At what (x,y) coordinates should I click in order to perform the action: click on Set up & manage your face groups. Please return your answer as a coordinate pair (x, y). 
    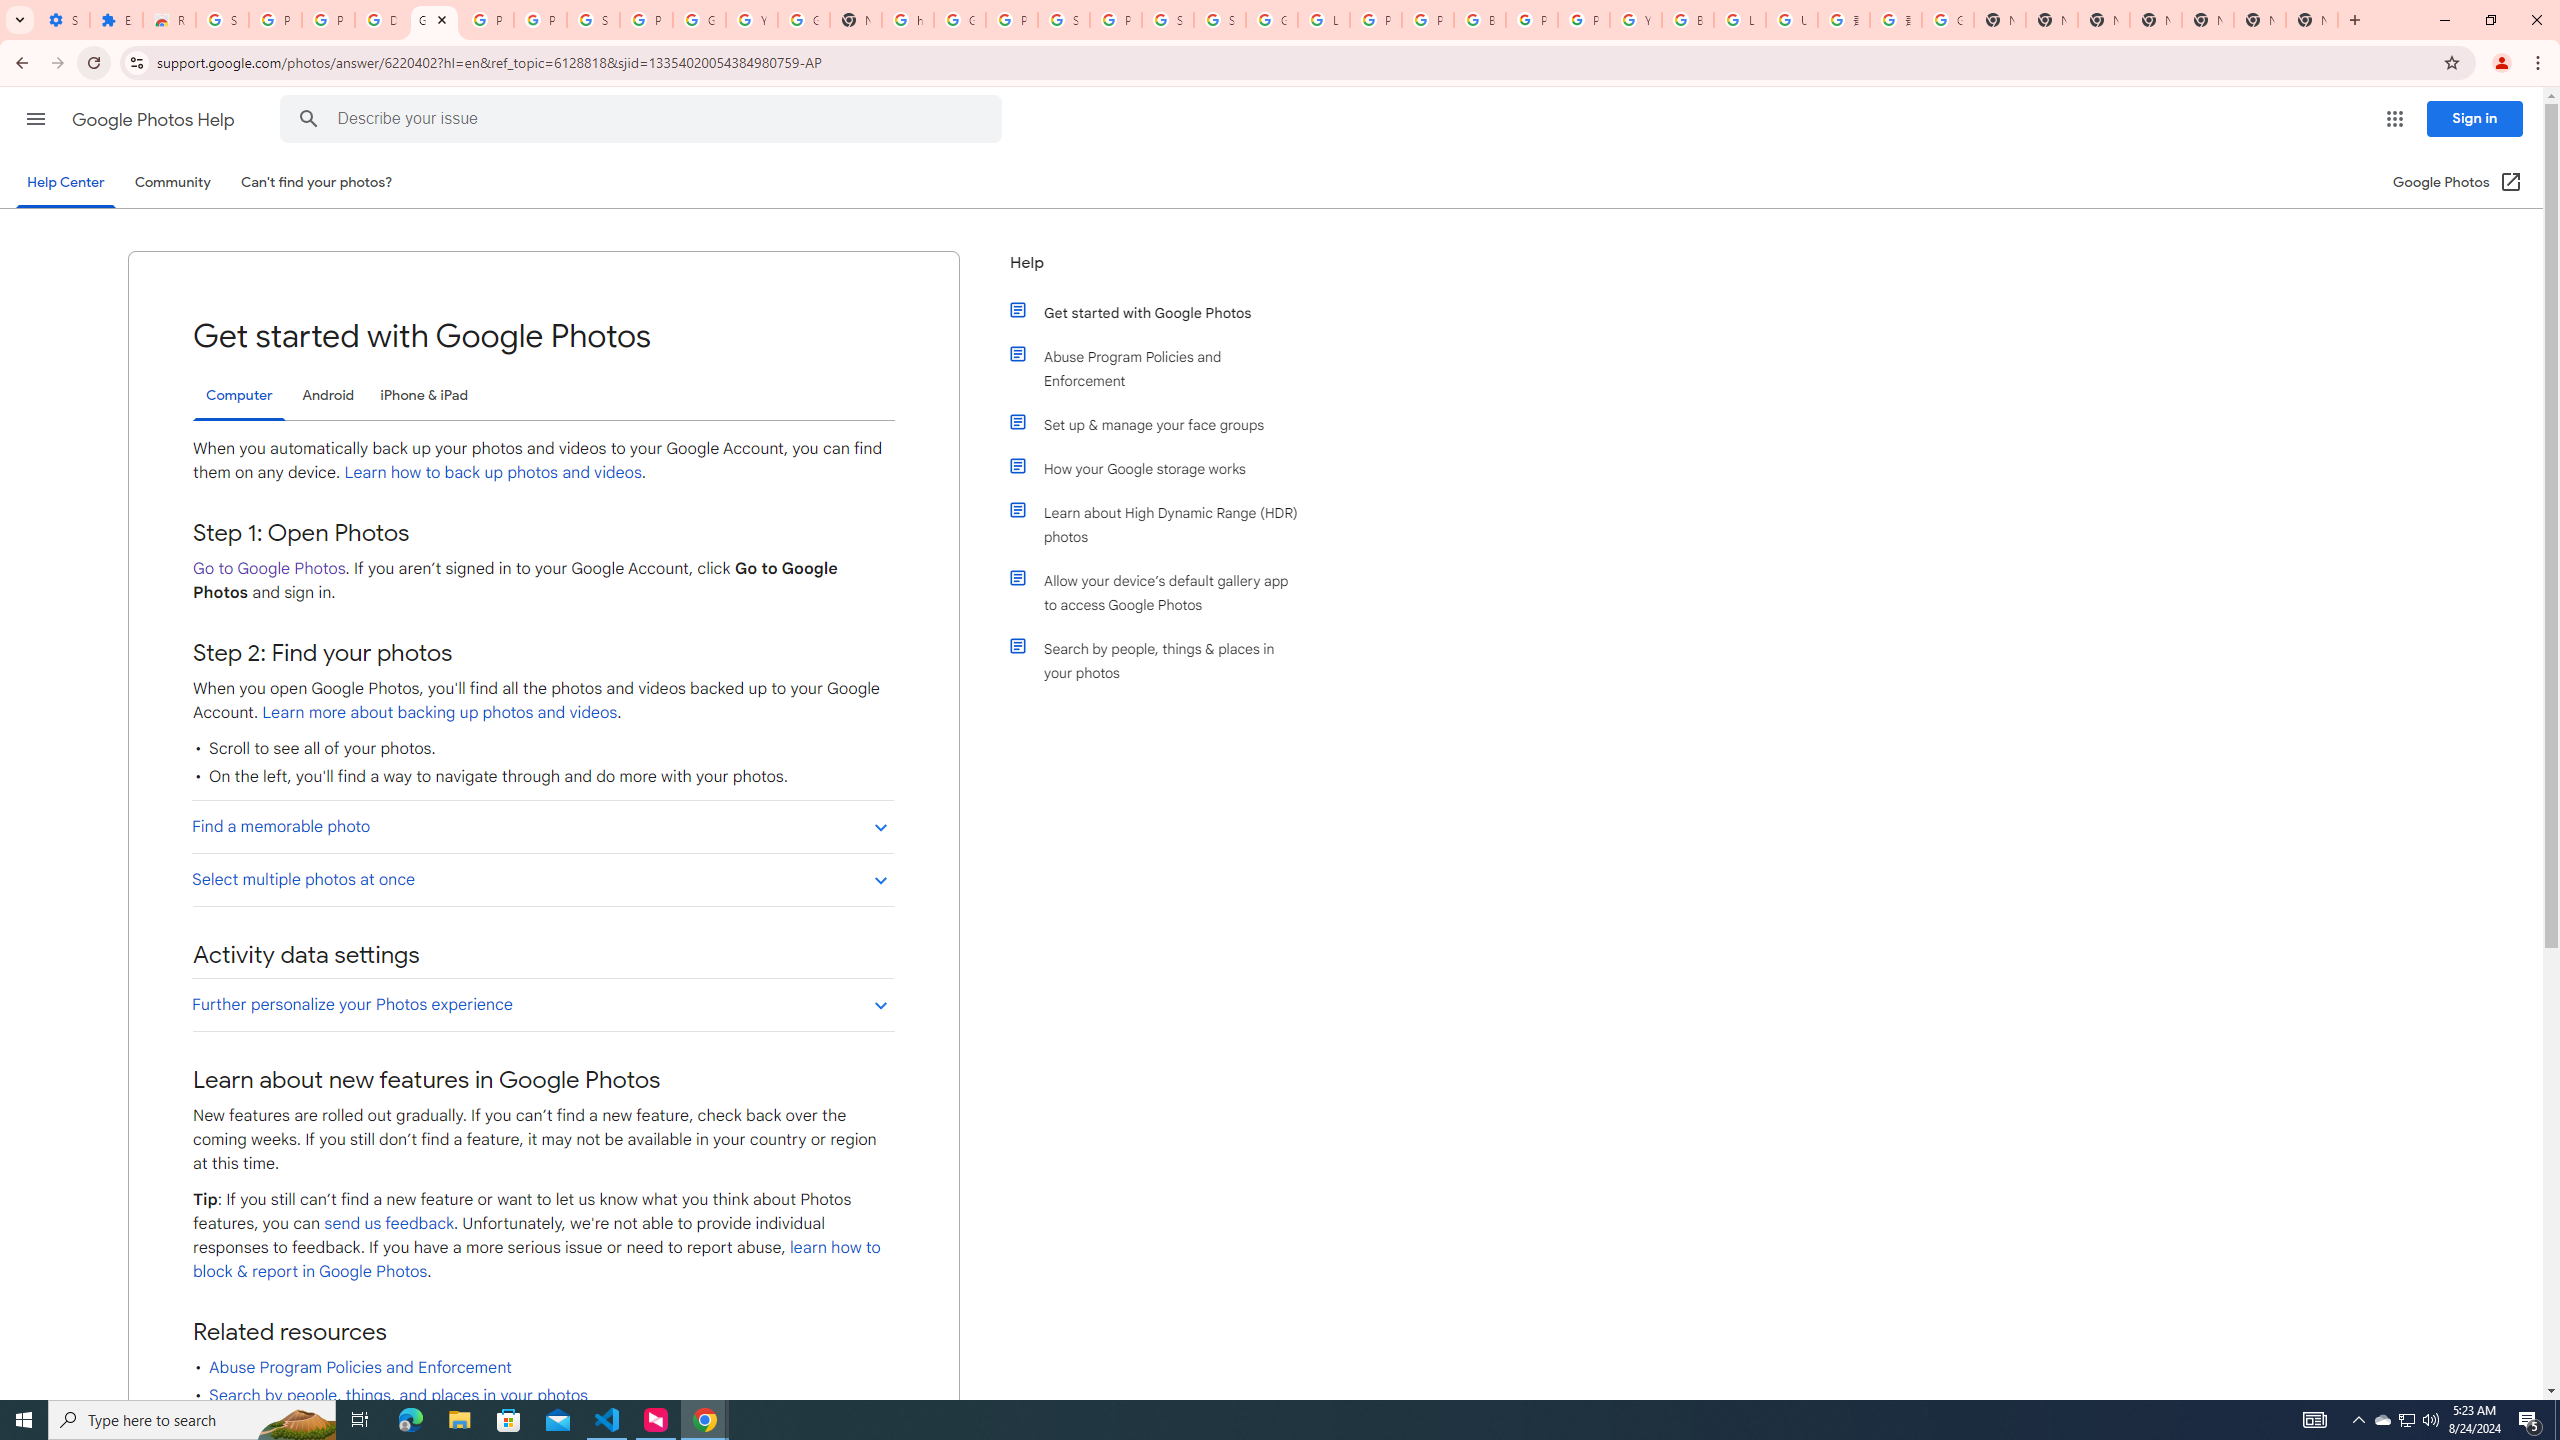
    Looking at the image, I should click on (1163, 424).